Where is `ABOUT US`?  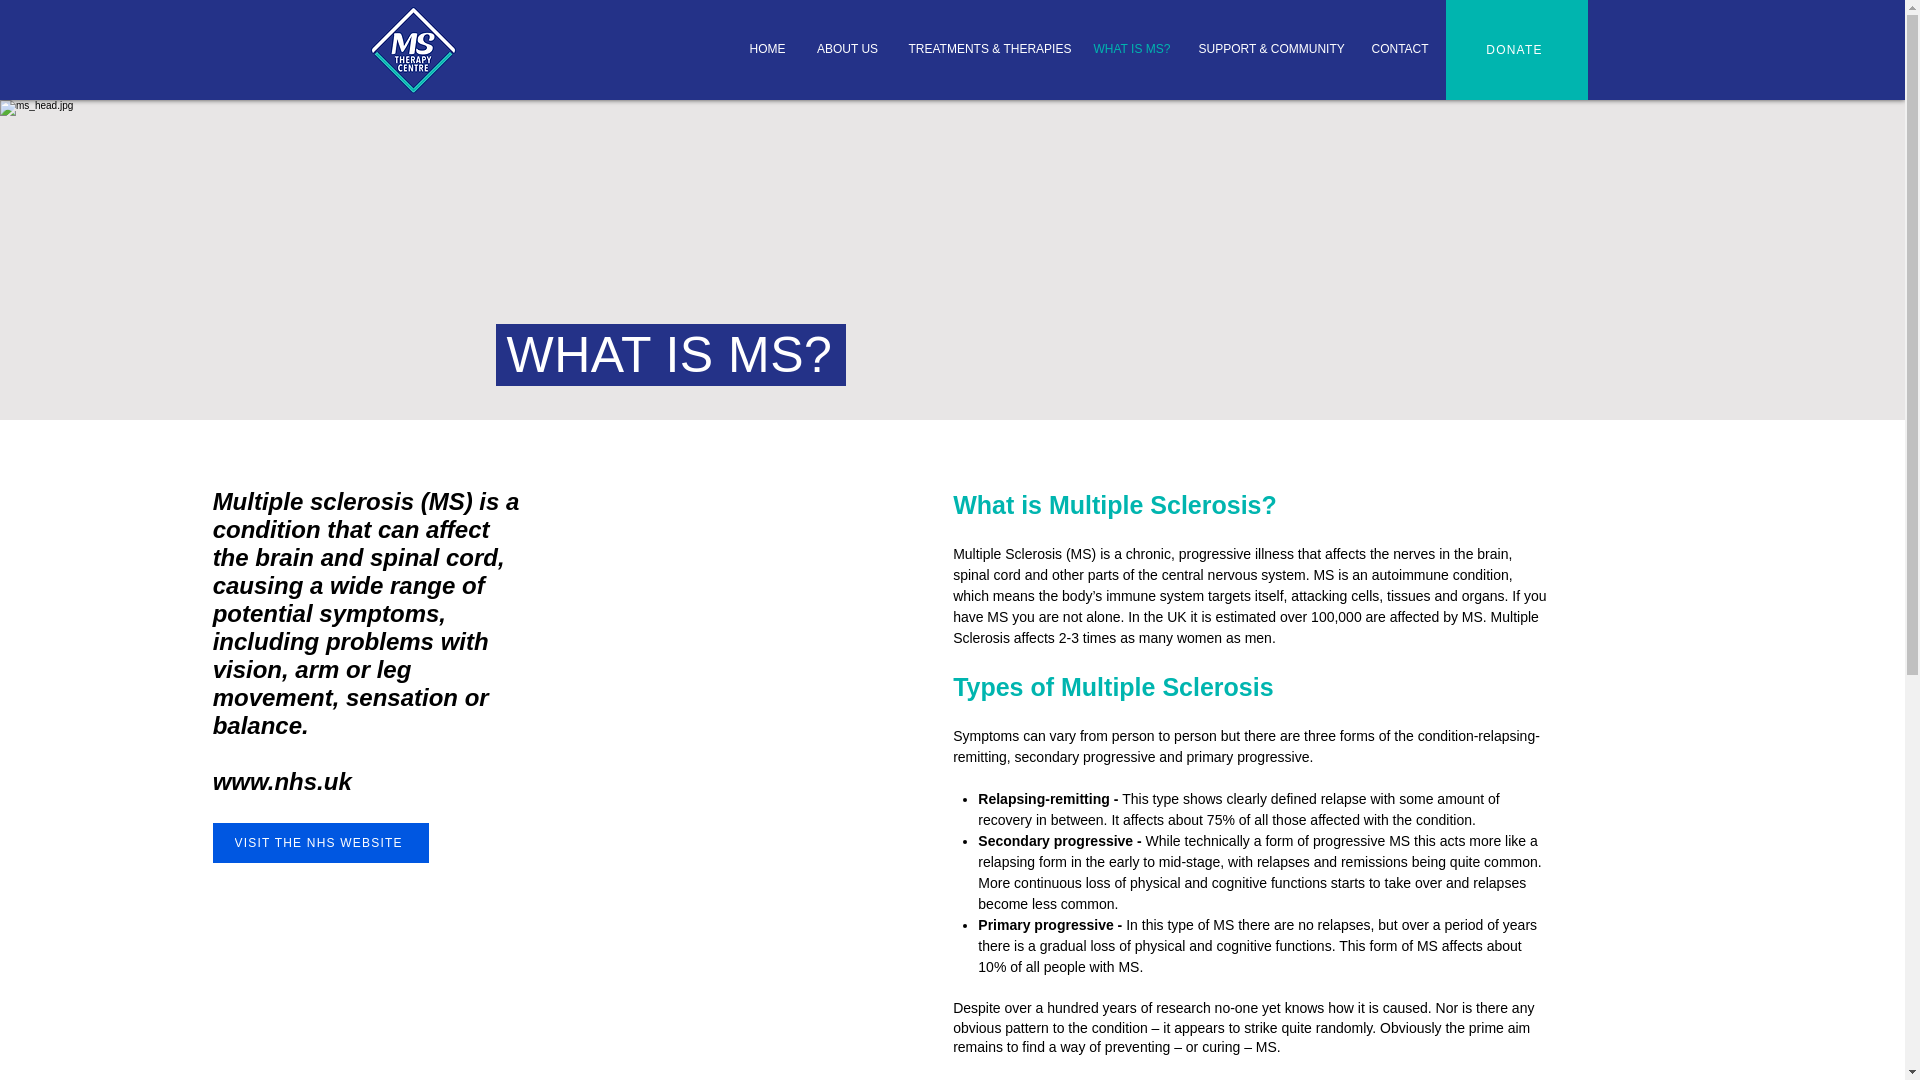
ABOUT US is located at coordinates (848, 49).